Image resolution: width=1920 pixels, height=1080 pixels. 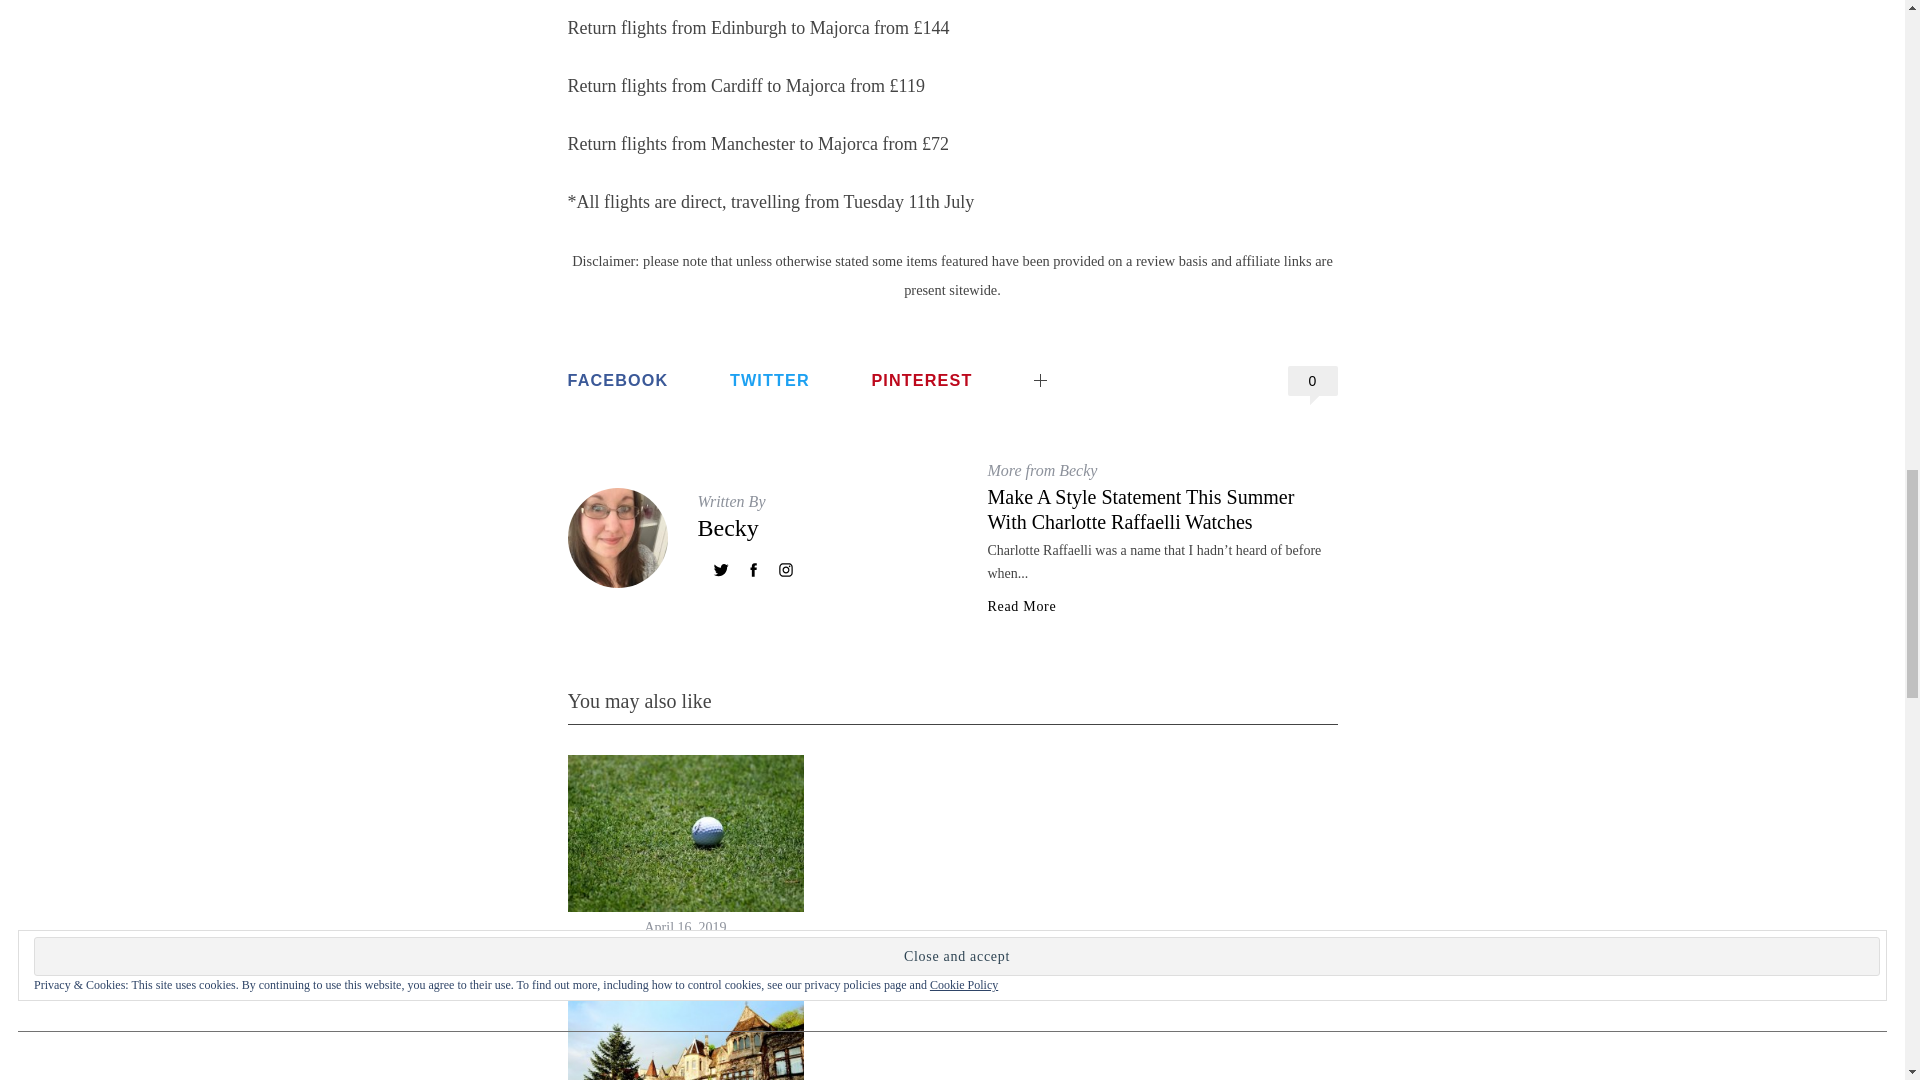 I want to click on 0, so click(x=1313, y=381).